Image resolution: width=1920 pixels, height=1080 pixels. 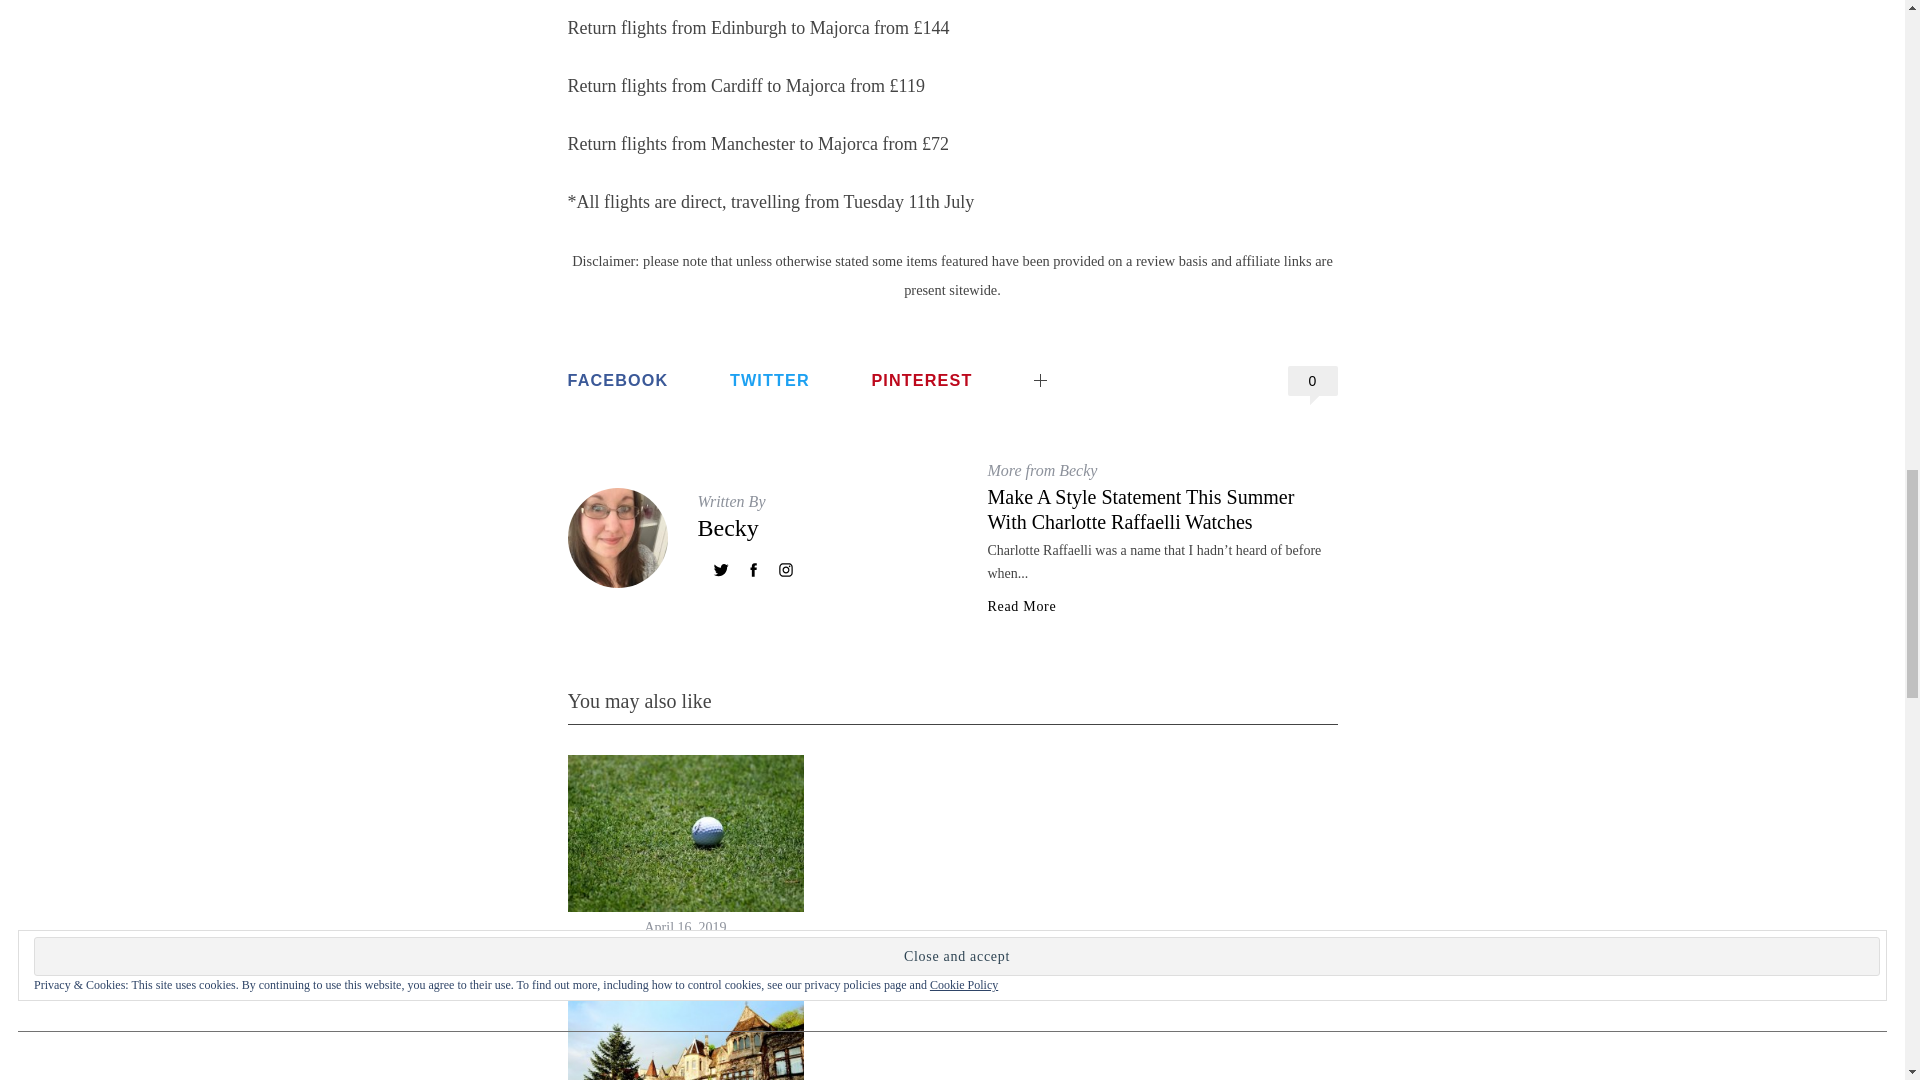 I want to click on 0, so click(x=1313, y=381).